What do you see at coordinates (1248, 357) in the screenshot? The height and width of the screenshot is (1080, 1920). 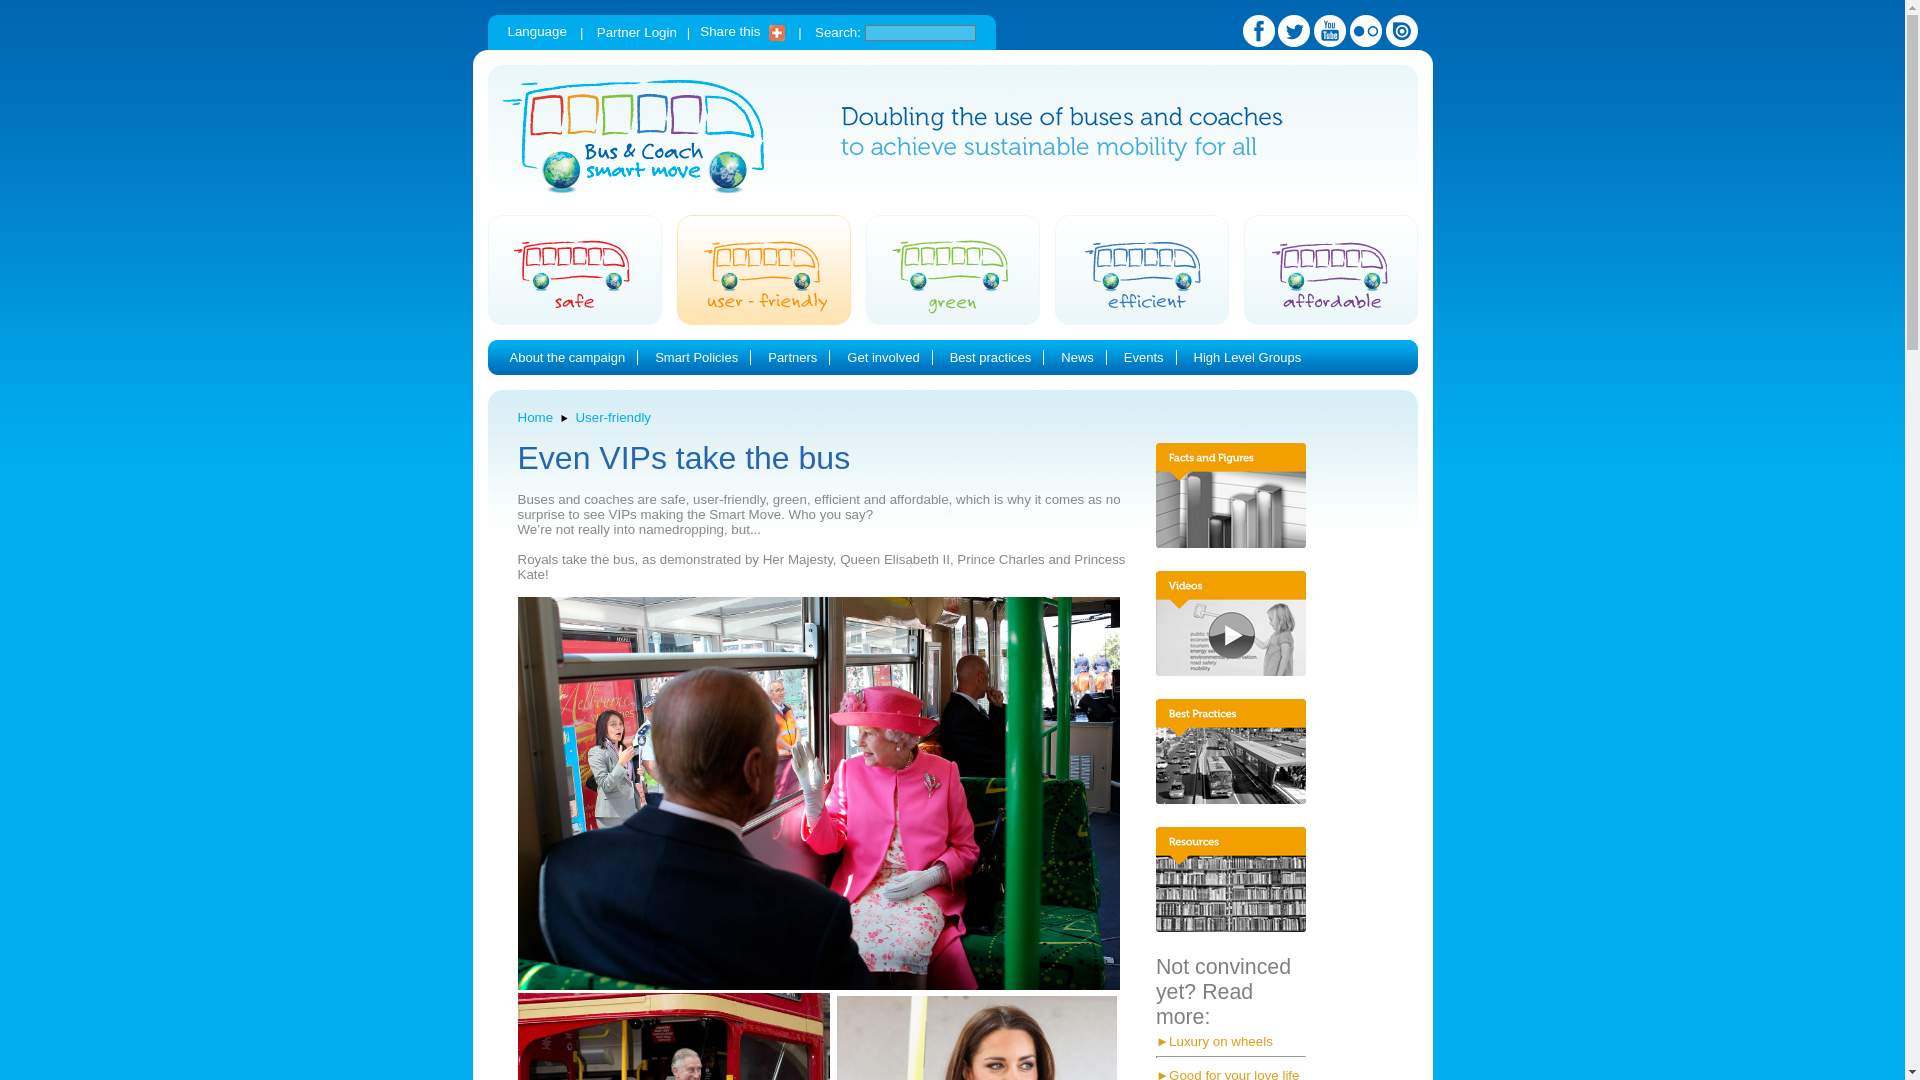 I see `High Level Groups` at bounding box center [1248, 357].